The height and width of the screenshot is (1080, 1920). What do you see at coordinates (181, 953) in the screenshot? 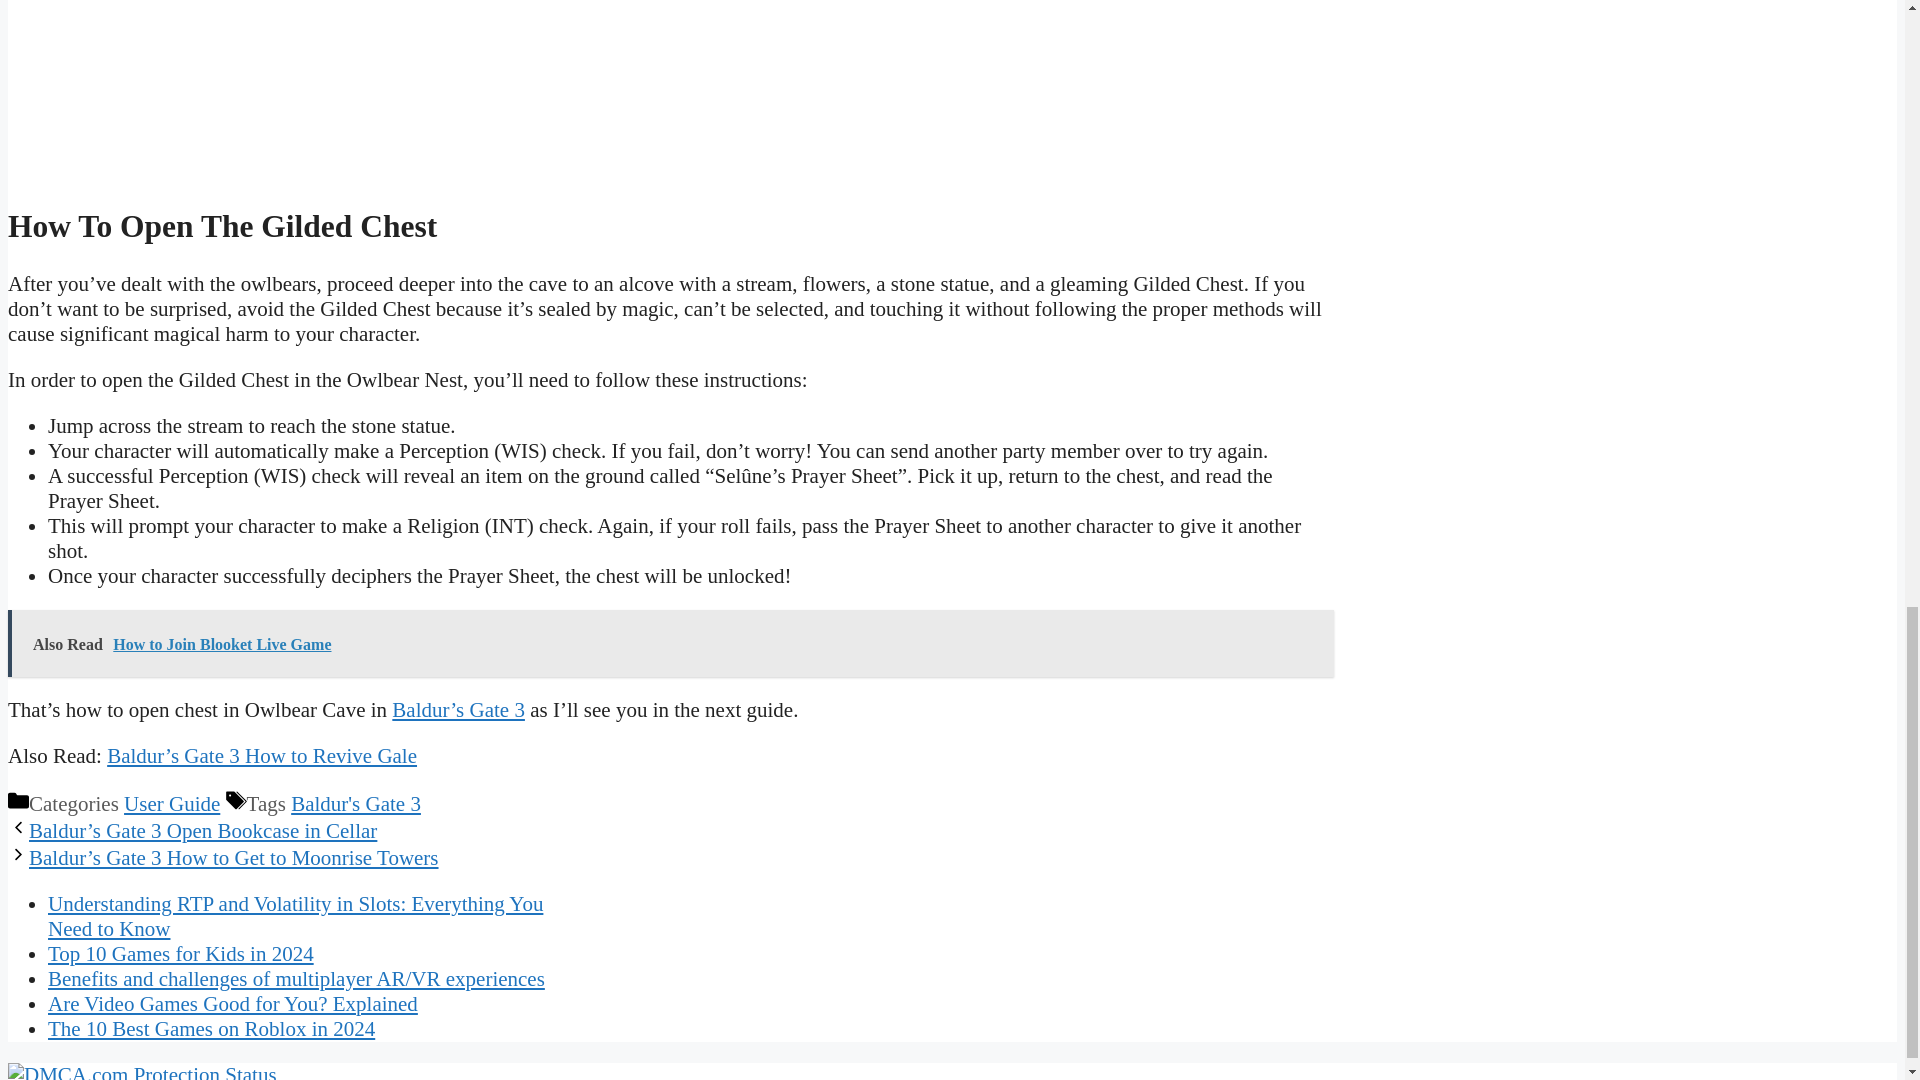
I see `Top 10 Games for Kids in 2024` at bounding box center [181, 953].